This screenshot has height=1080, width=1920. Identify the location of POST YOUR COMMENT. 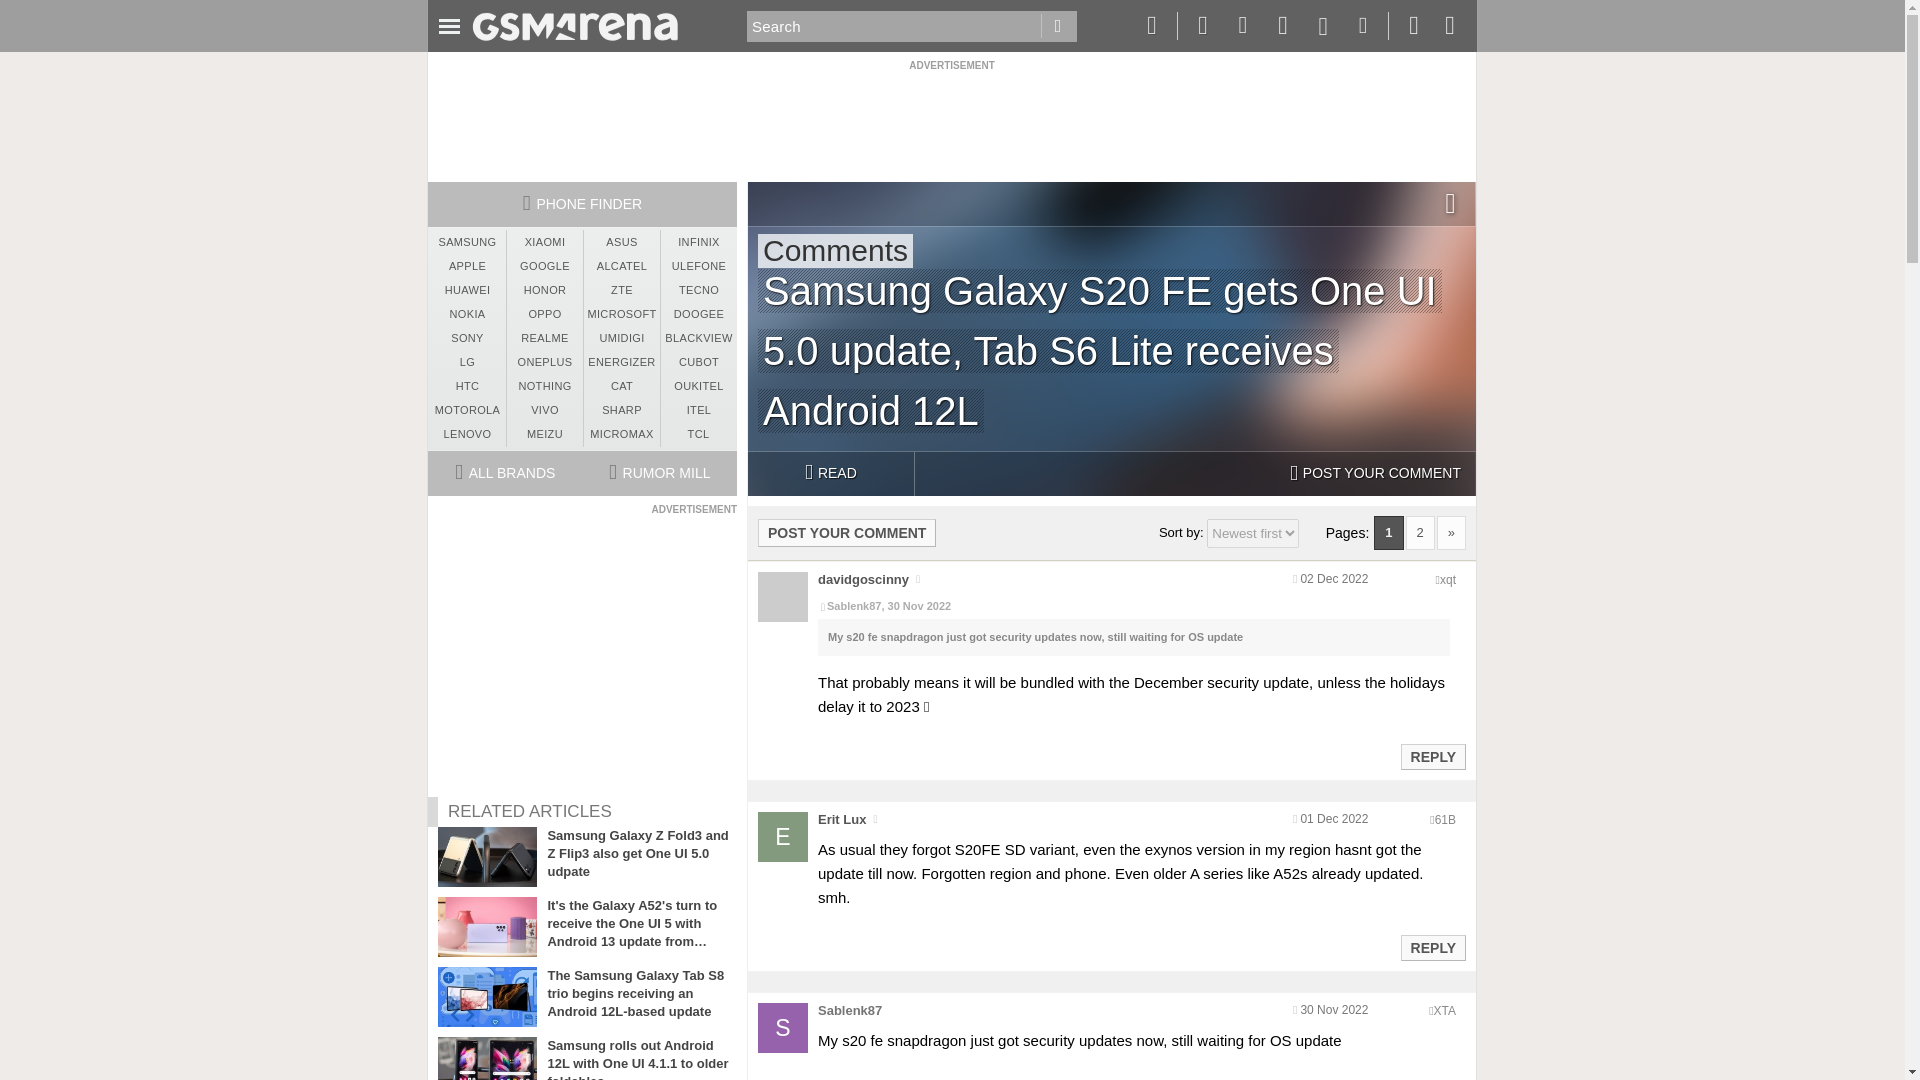
(847, 532).